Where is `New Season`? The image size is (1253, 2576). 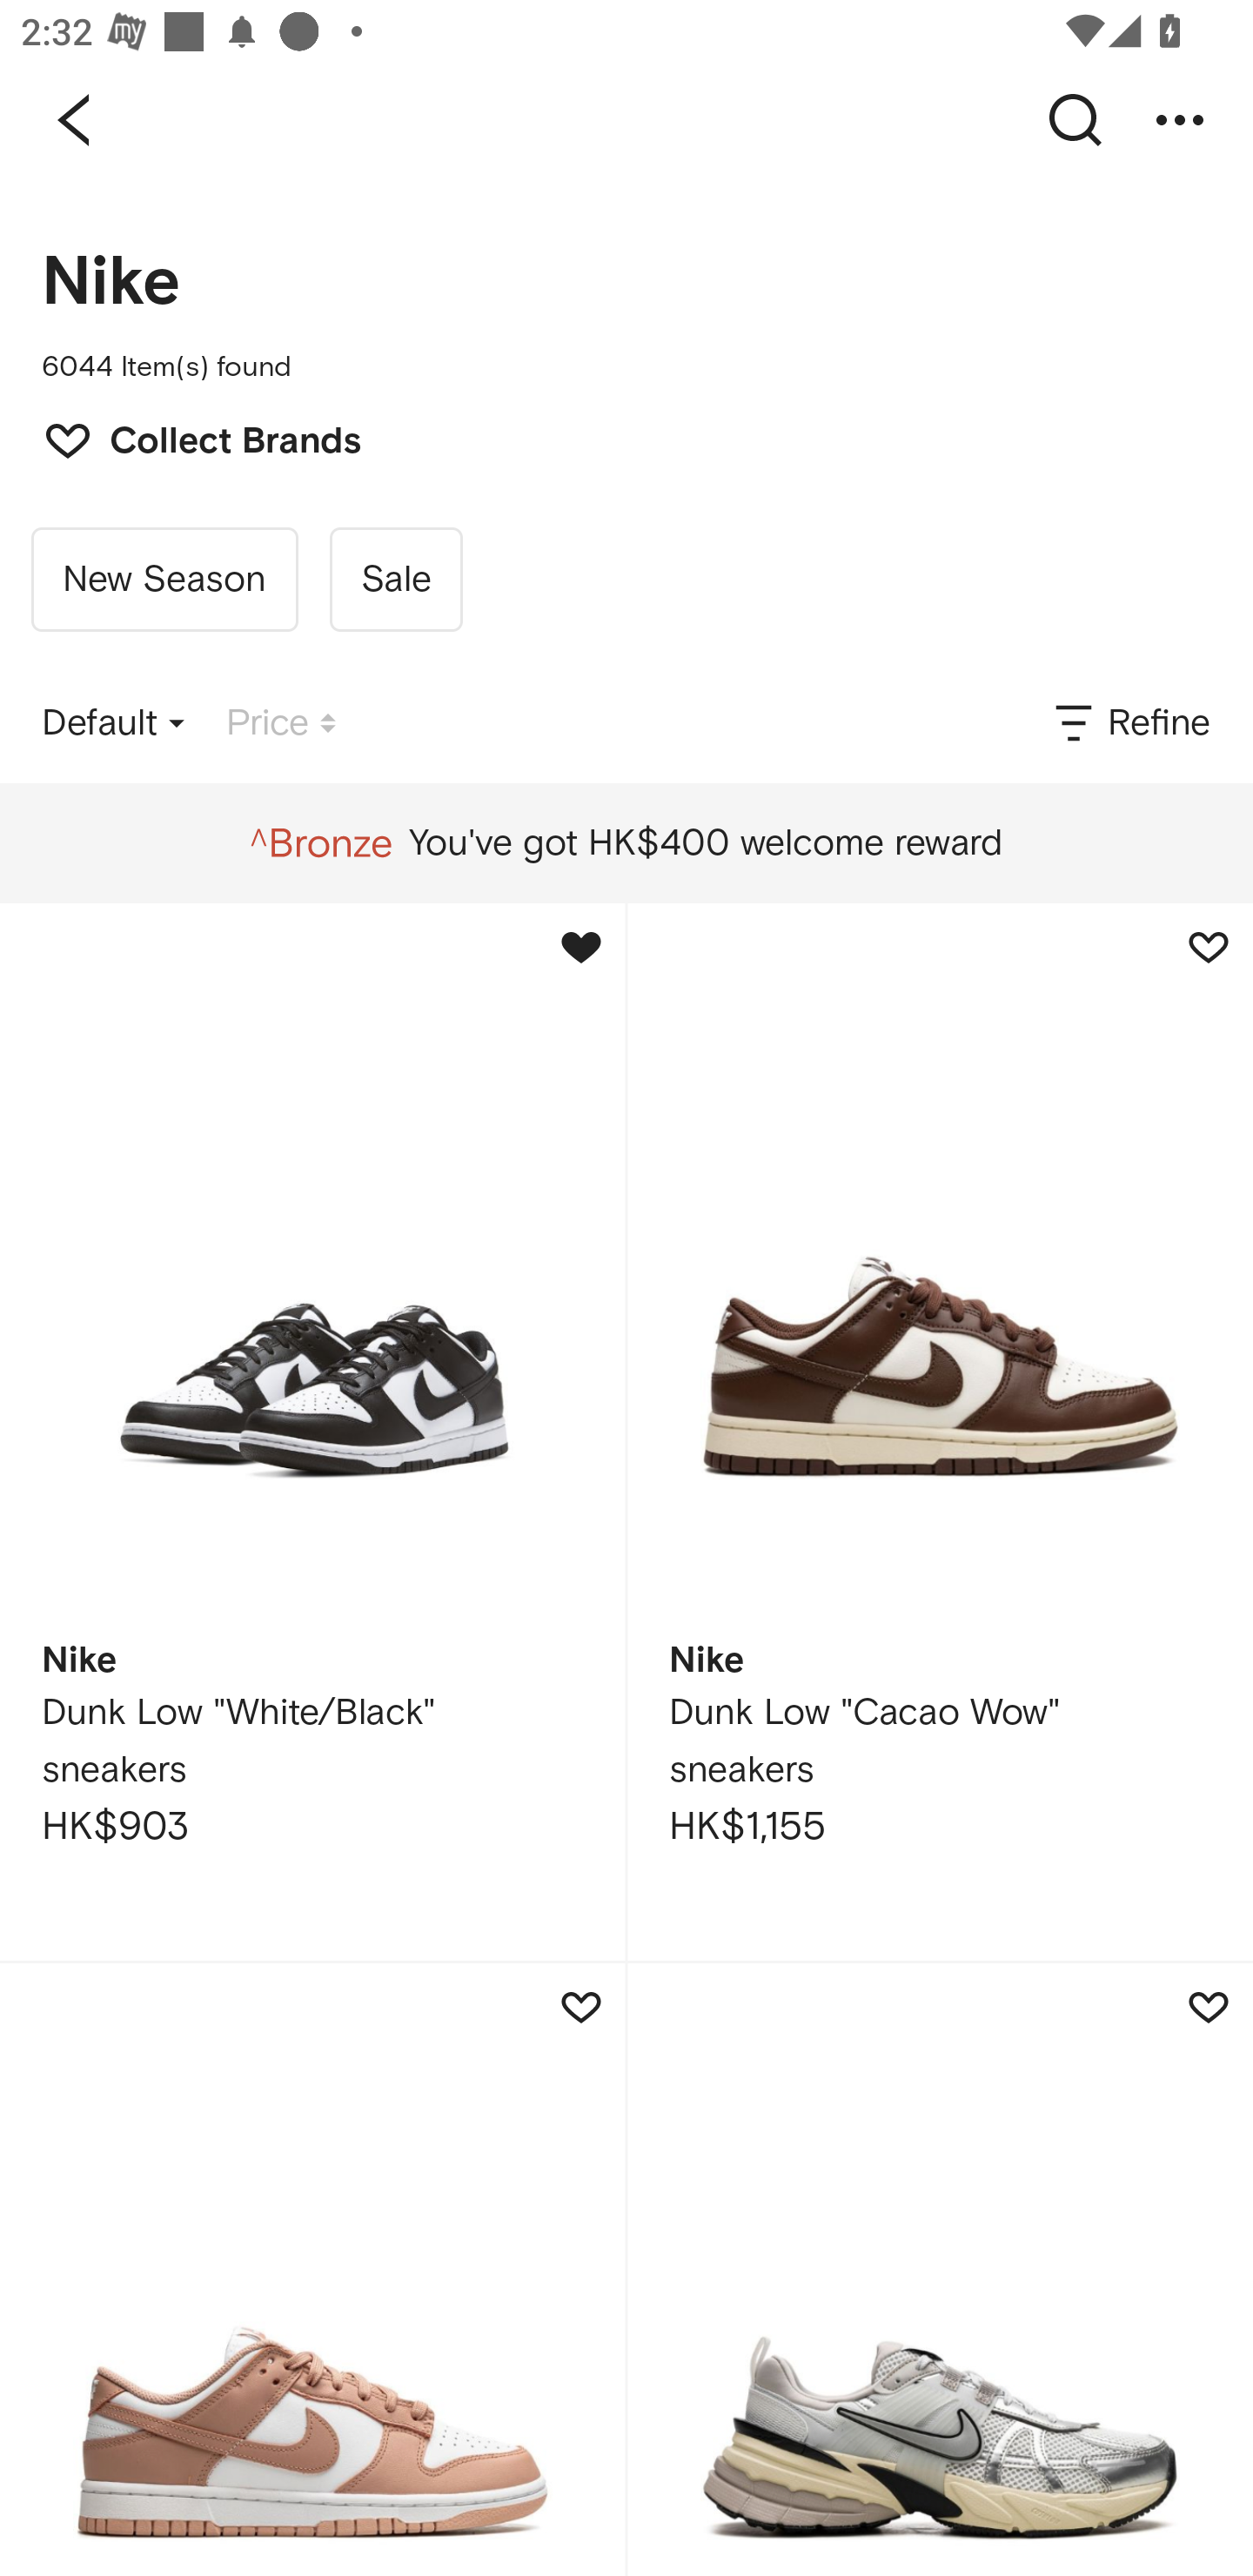
New Season is located at coordinates (164, 580).